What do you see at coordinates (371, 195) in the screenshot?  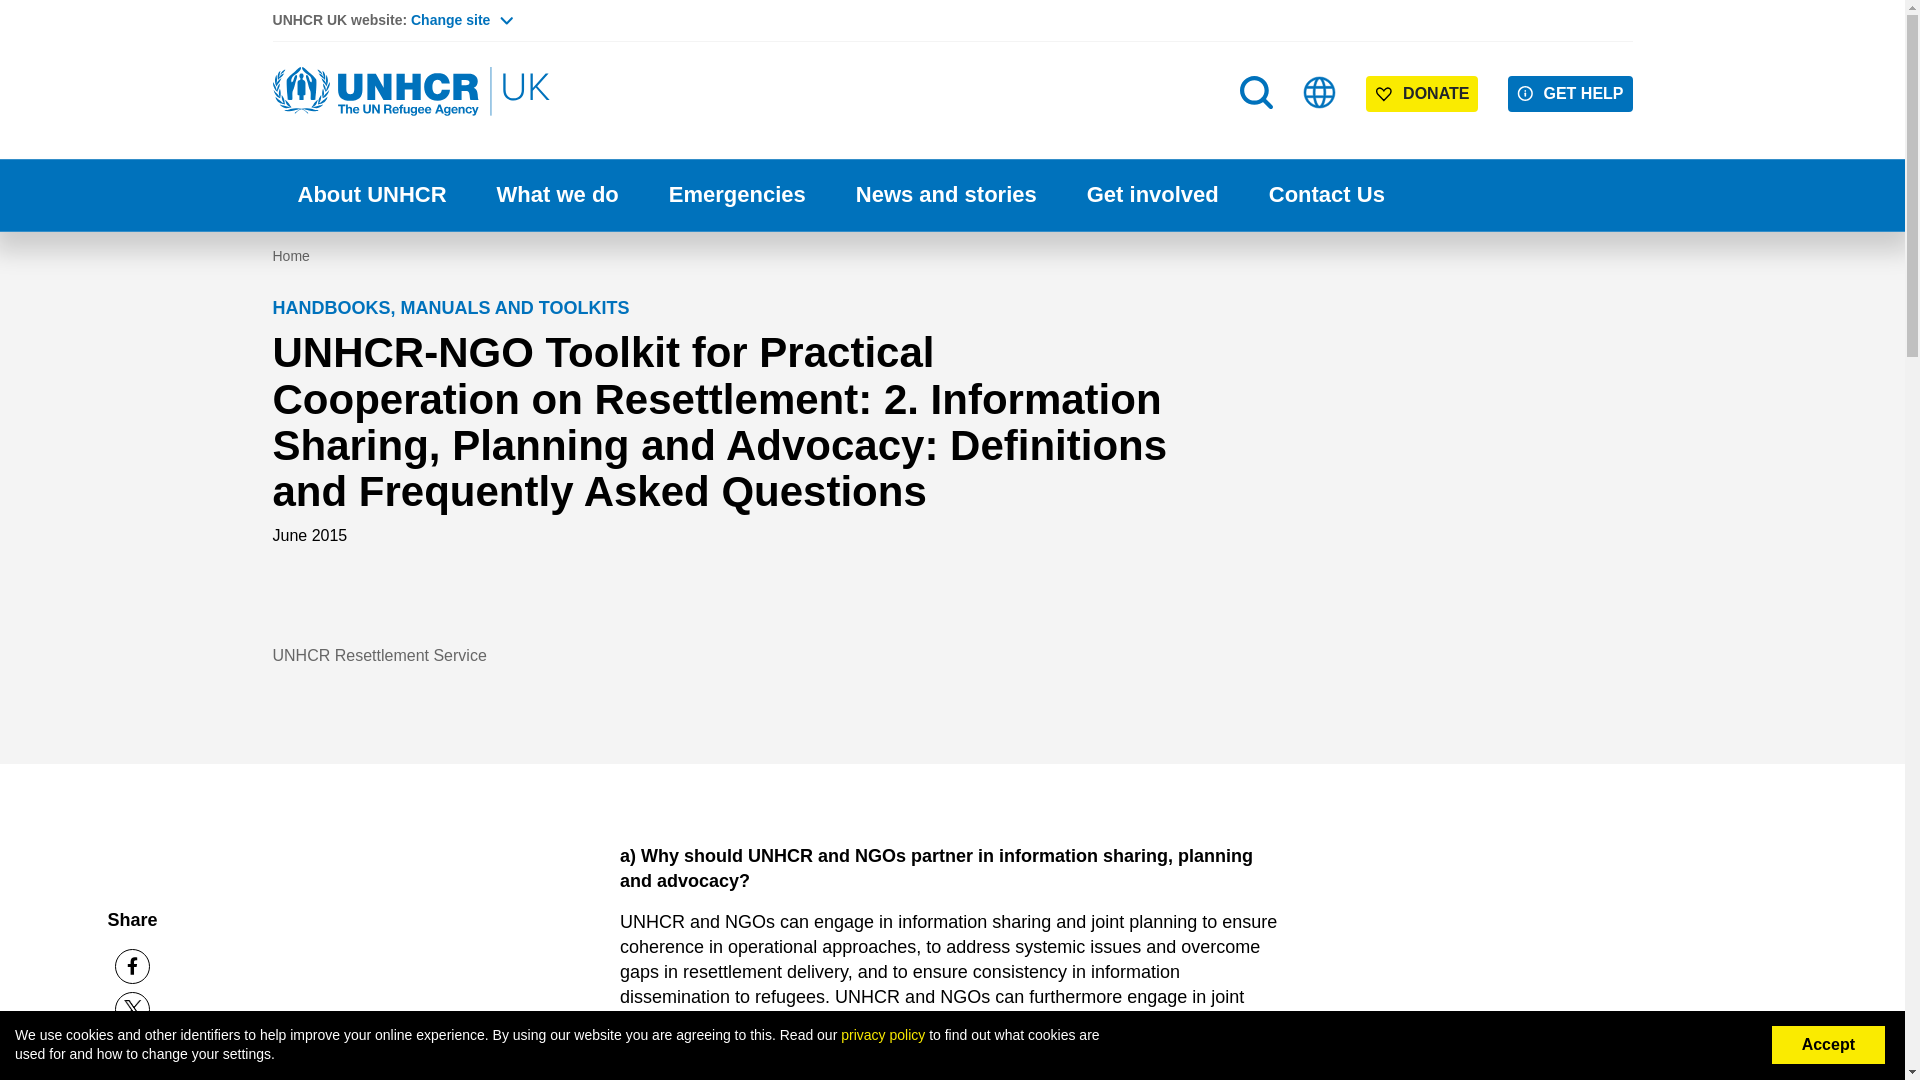 I see `About UNHCR` at bounding box center [371, 195].